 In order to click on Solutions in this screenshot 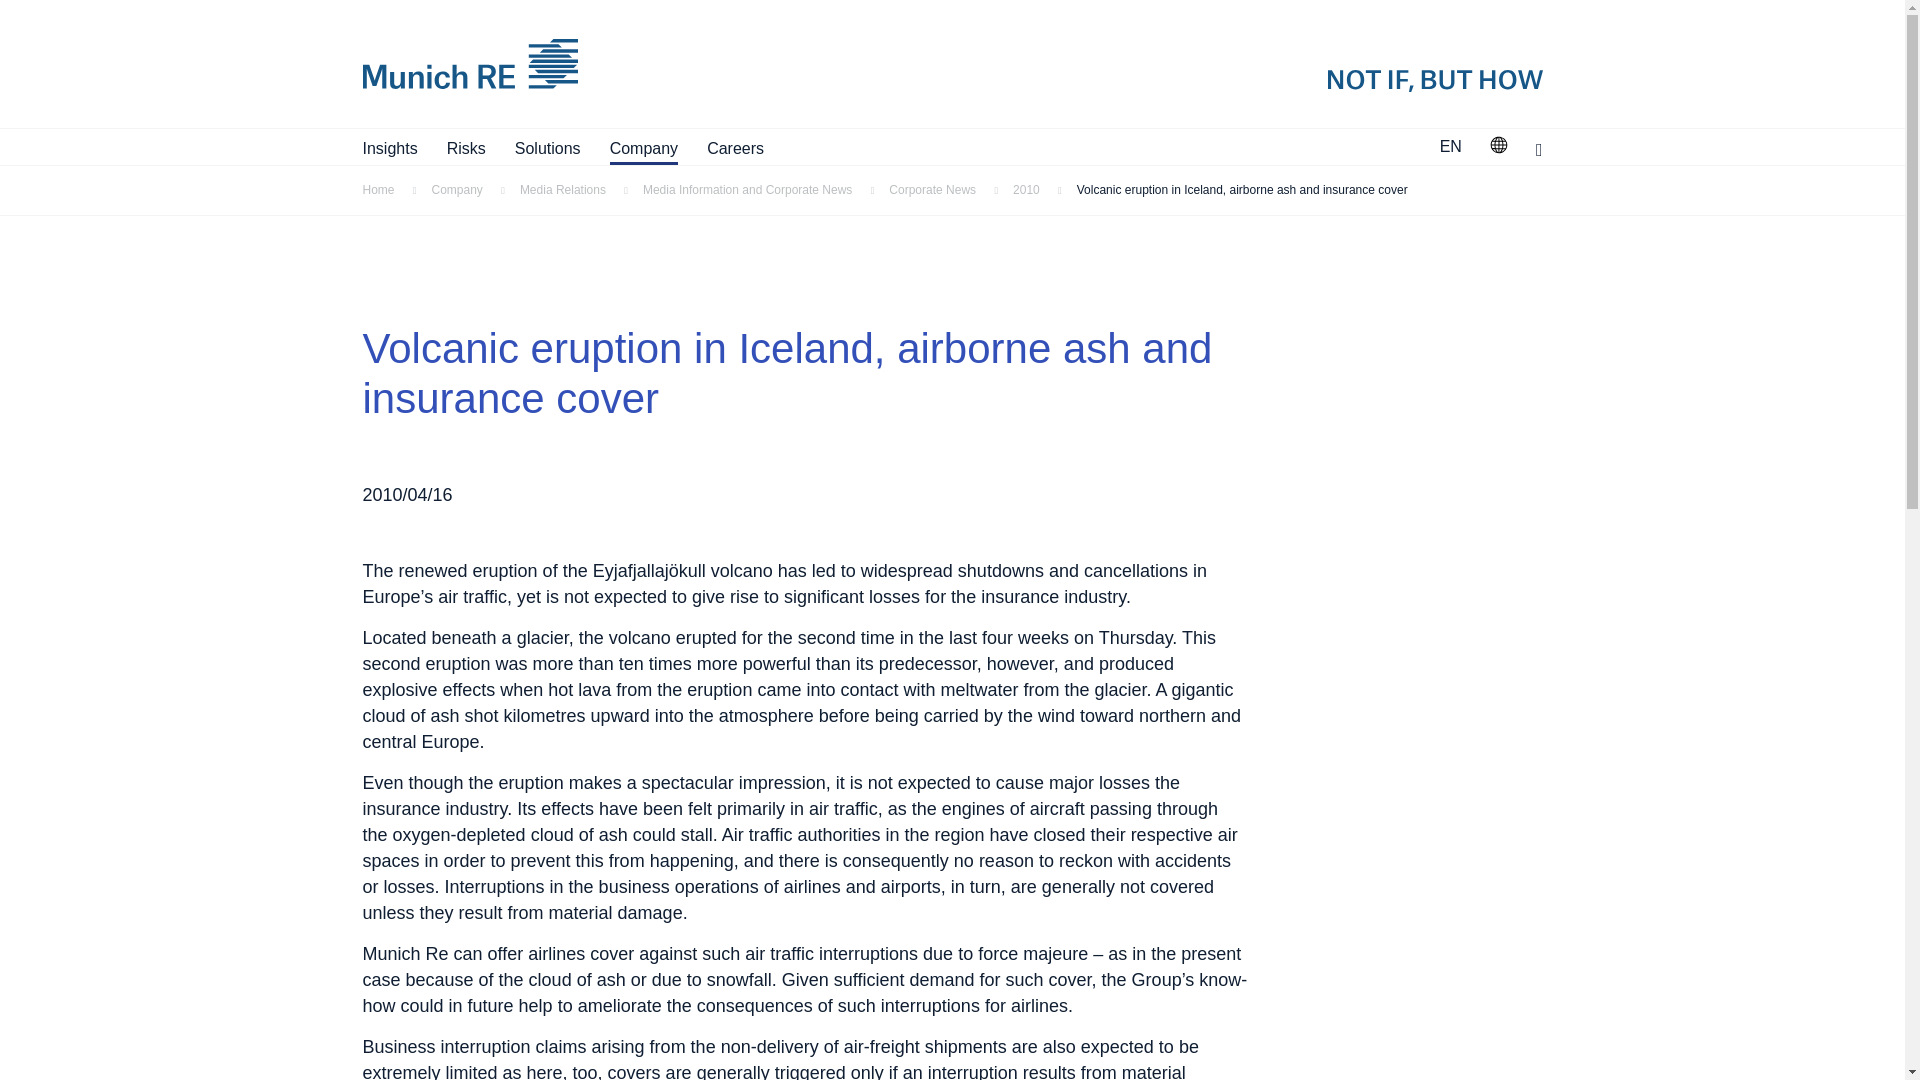, I will do `click(548, 148)`.